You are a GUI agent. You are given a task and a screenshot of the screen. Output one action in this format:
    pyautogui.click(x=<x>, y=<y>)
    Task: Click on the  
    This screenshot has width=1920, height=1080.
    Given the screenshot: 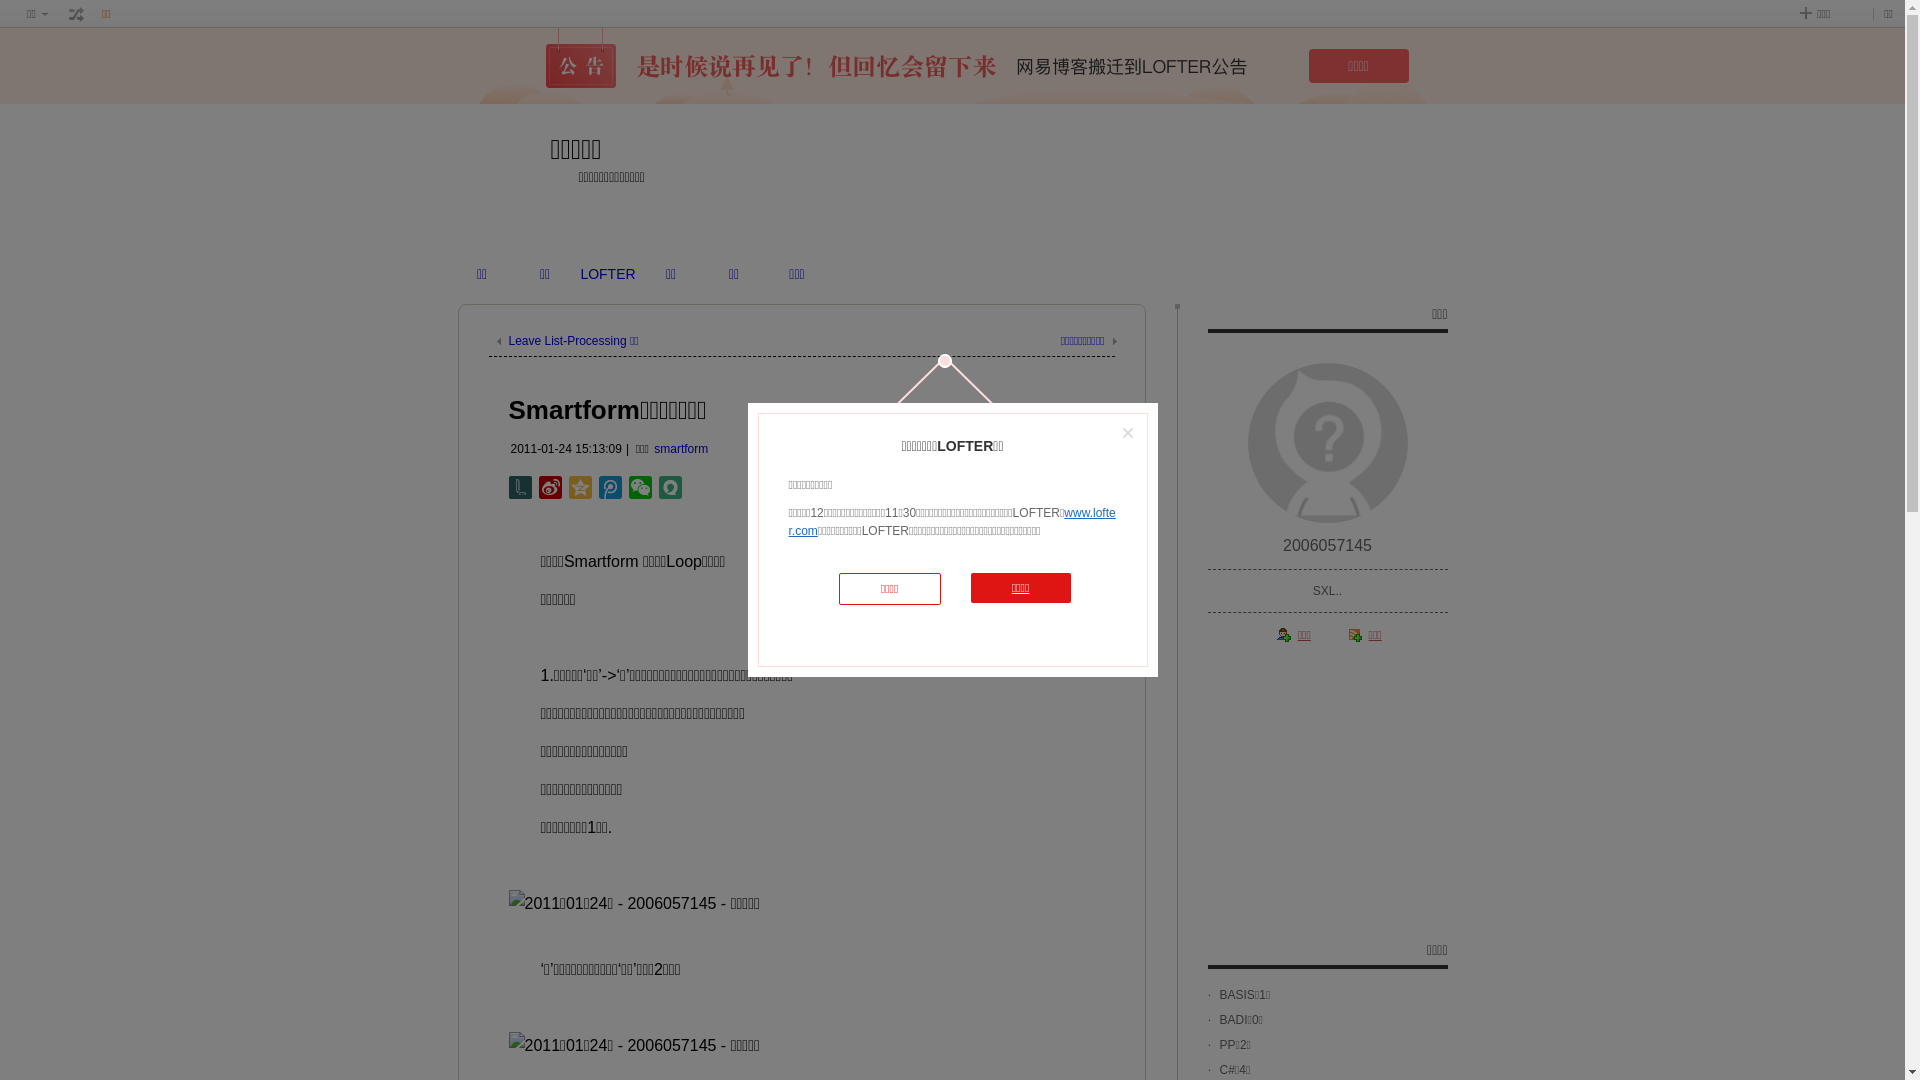 What is the action you would take?
    pyautogui.click(x=77, y=14)
    